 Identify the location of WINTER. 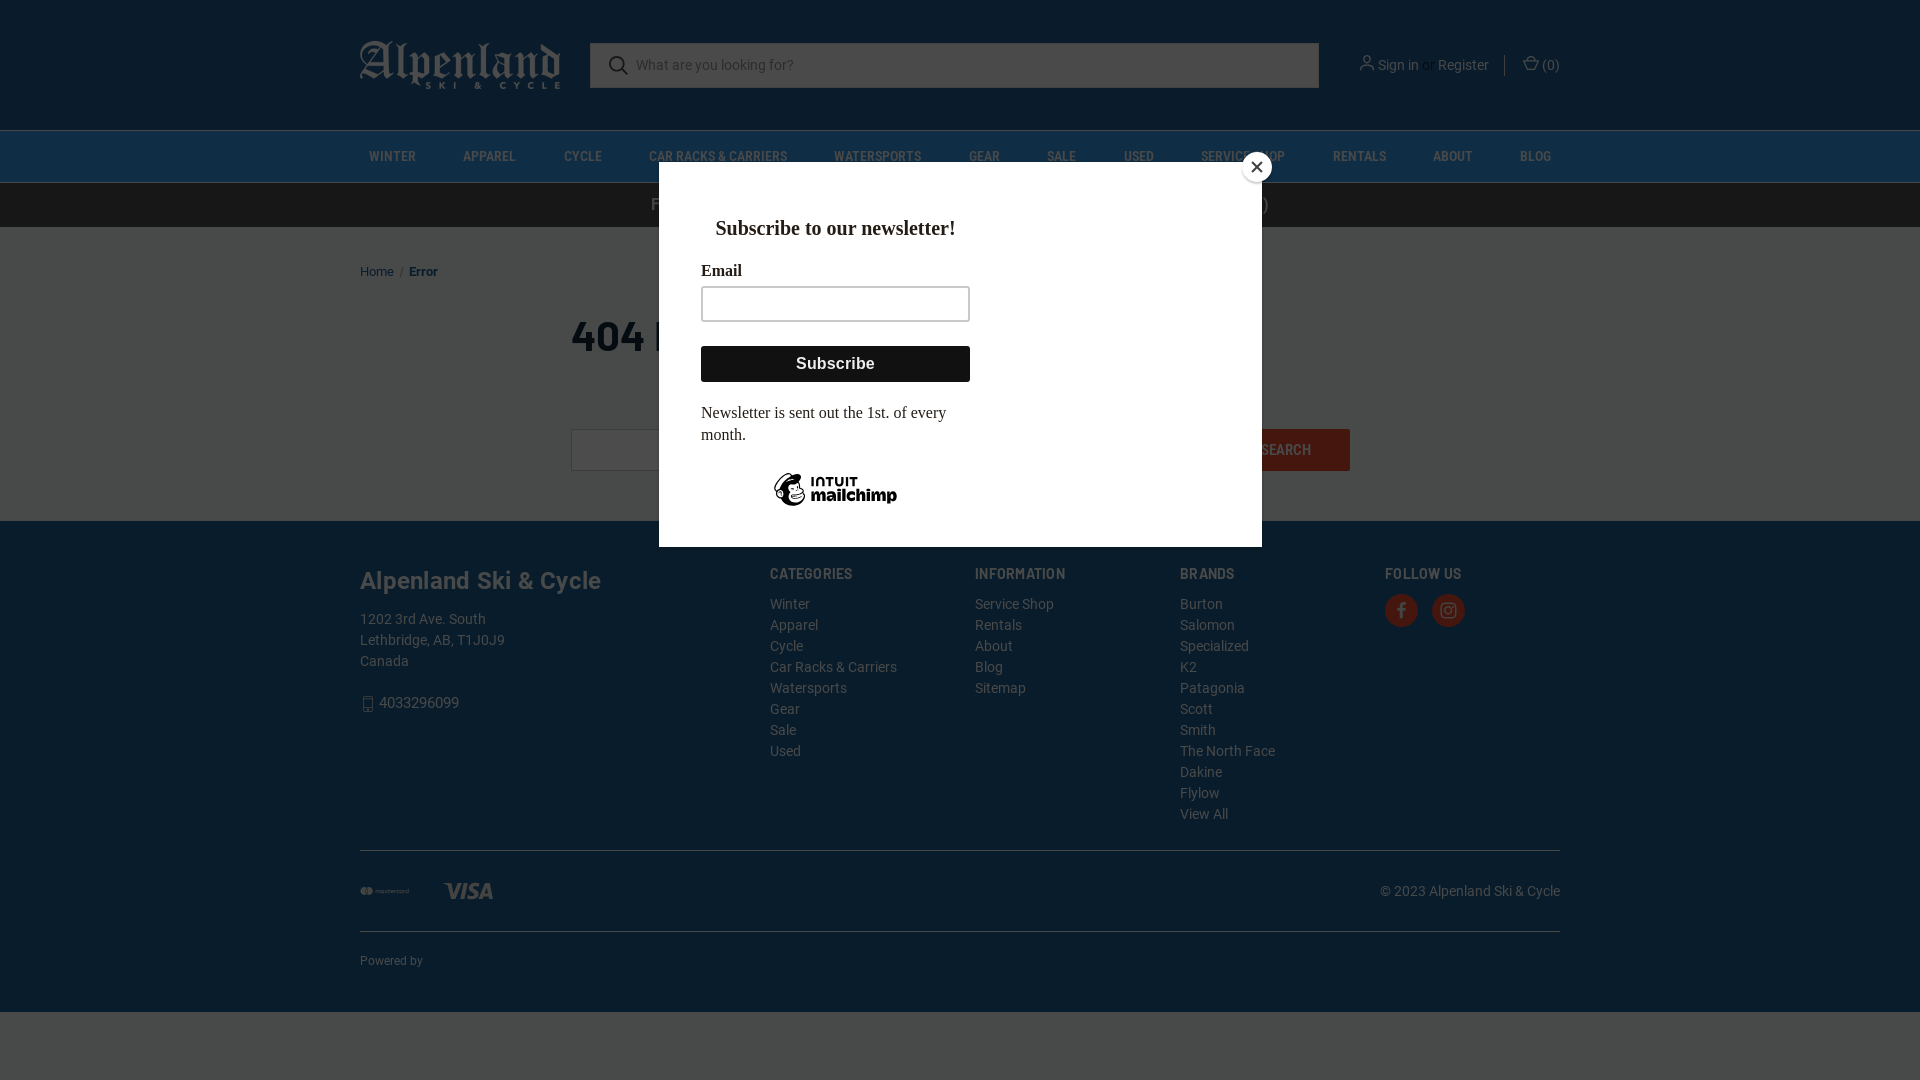
(392, 156).